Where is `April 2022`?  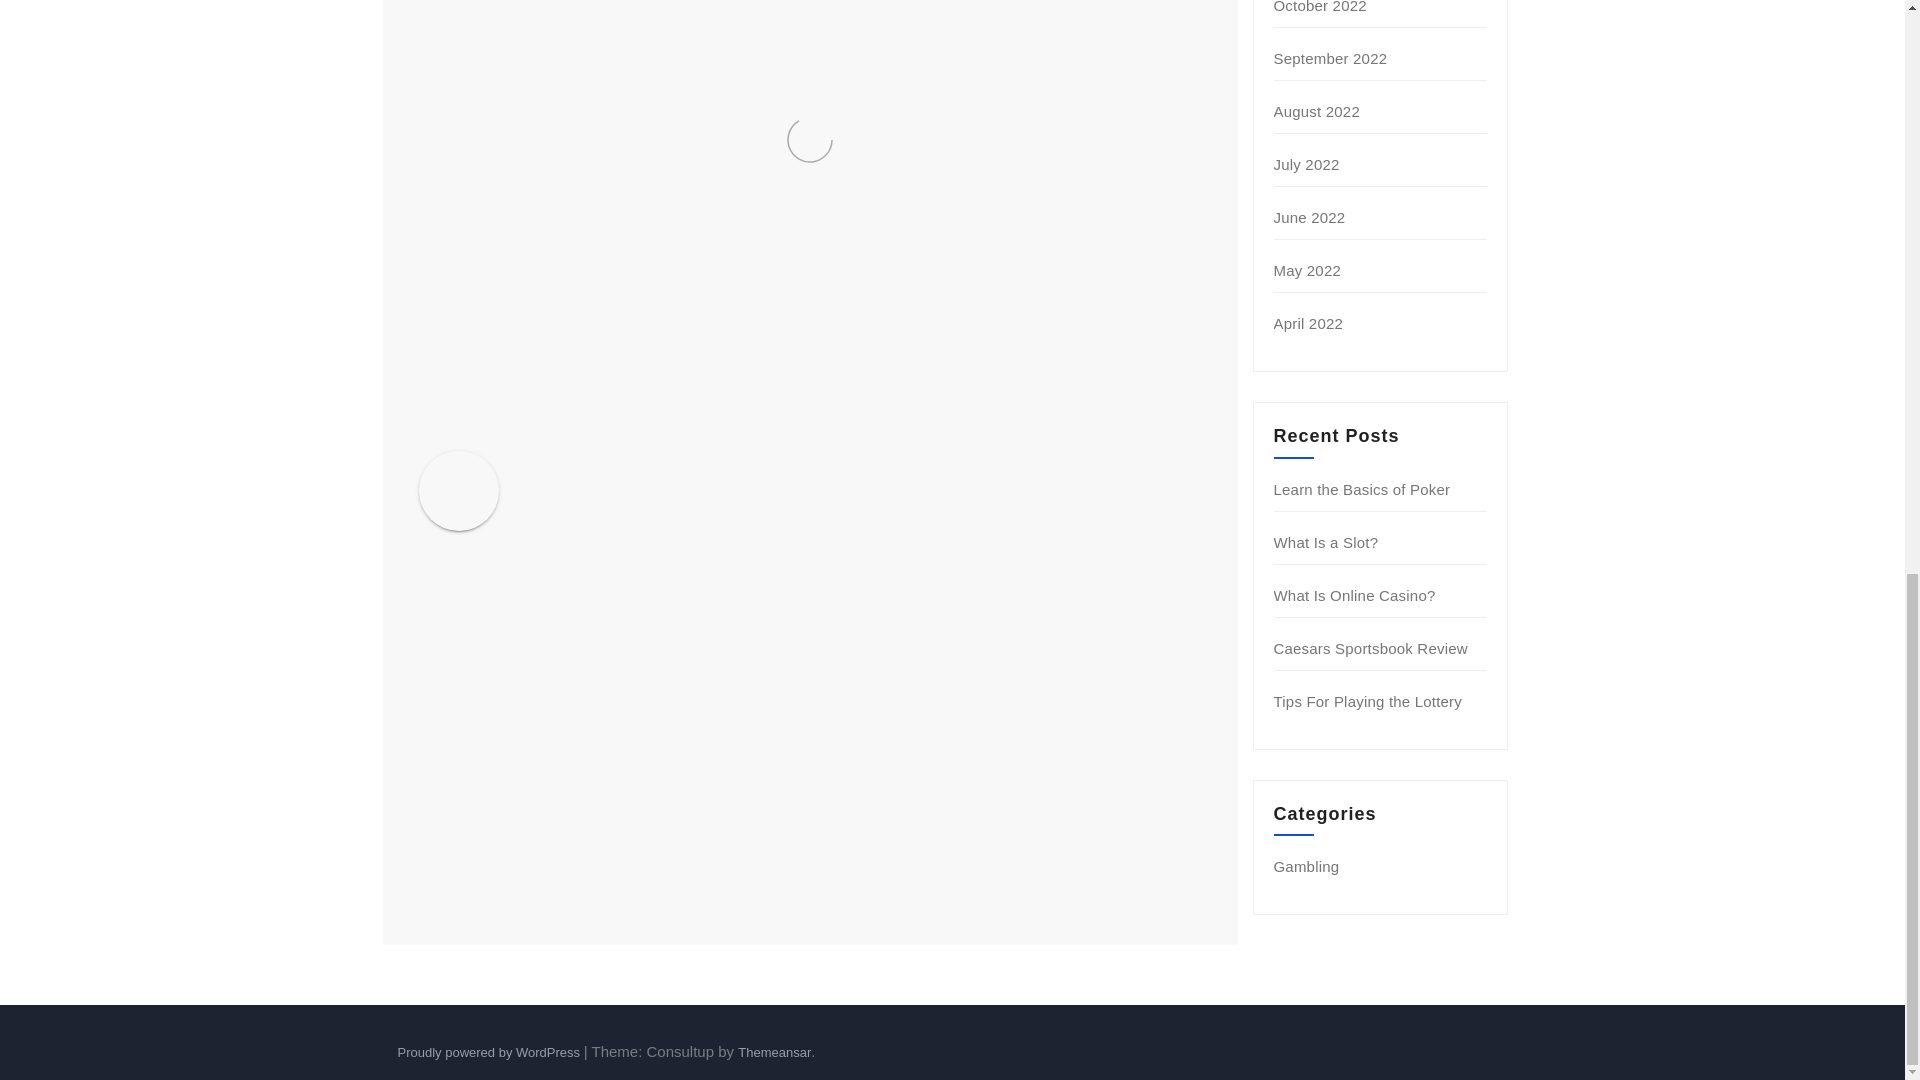 April 2022 is located at coordinates (1309, 323).